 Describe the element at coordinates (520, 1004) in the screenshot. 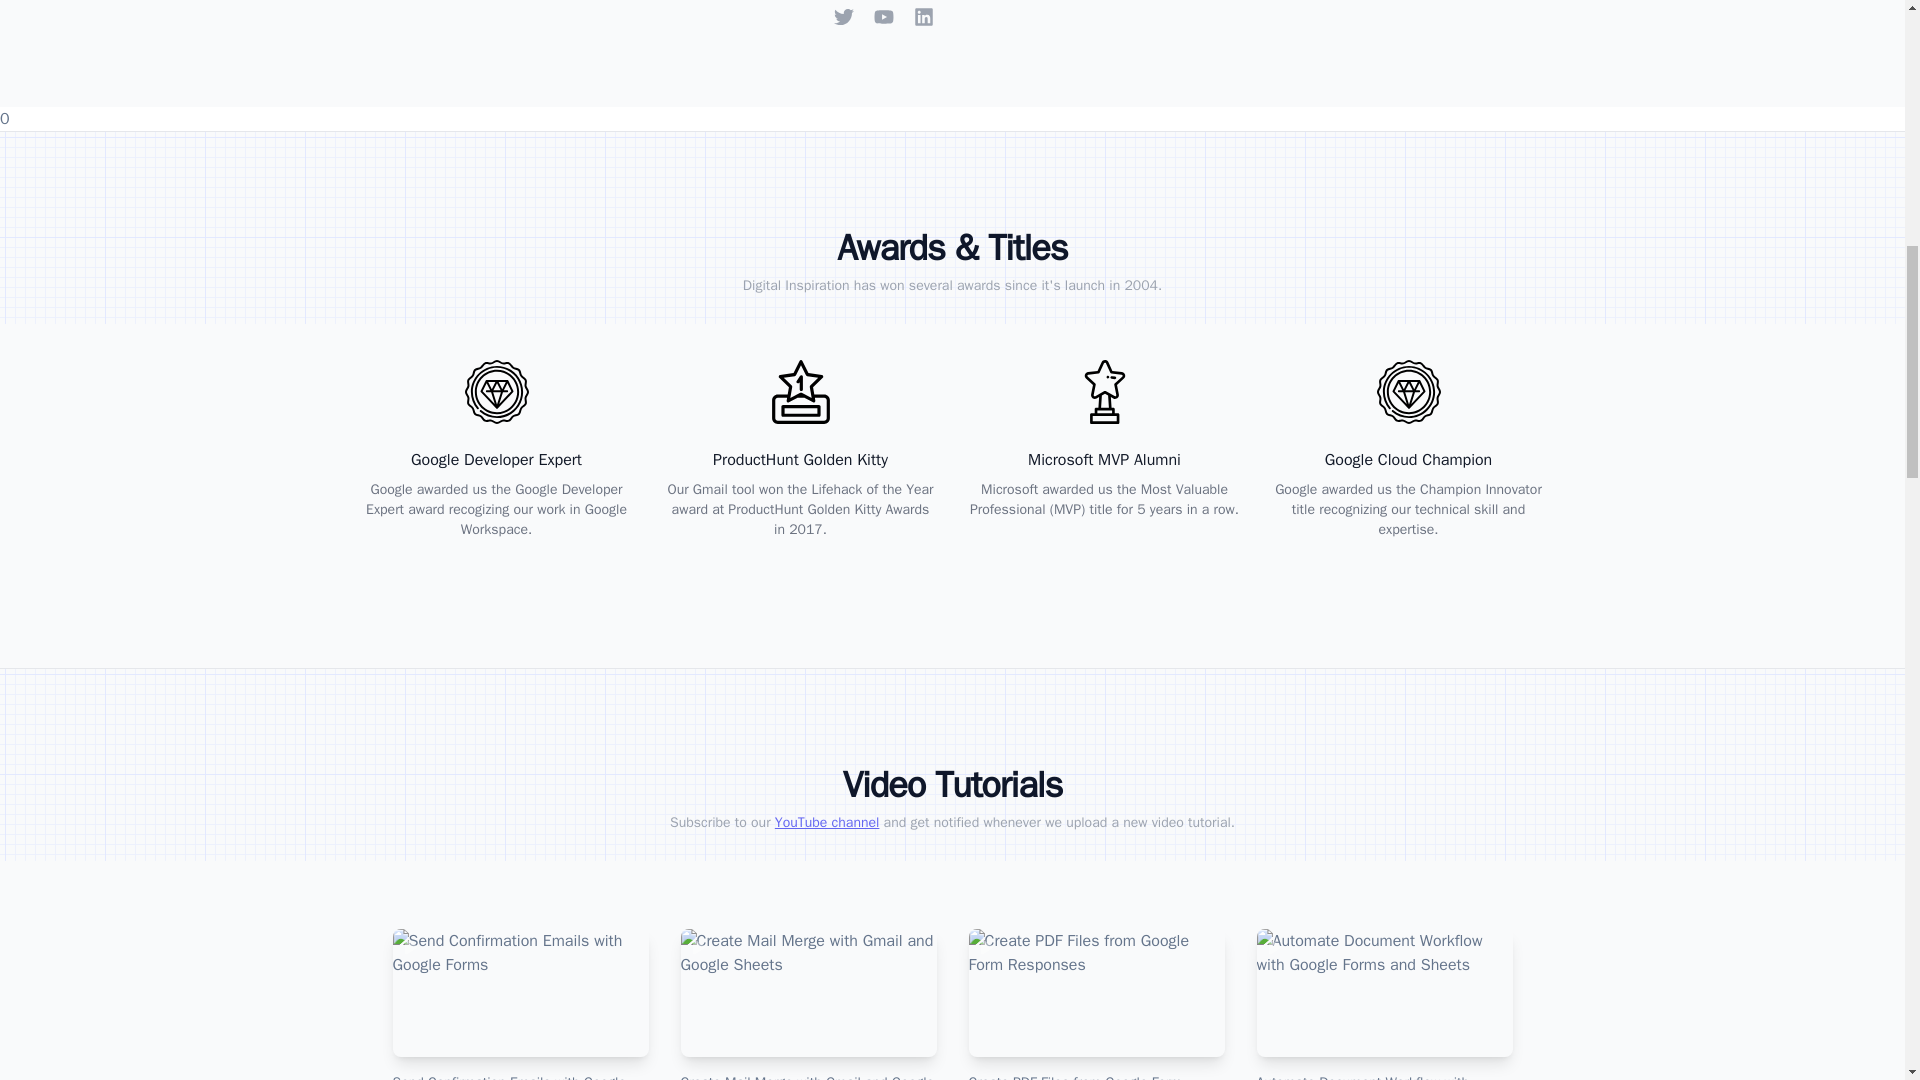

I see `Send Confirmation Emails with Google Forms` at that location.